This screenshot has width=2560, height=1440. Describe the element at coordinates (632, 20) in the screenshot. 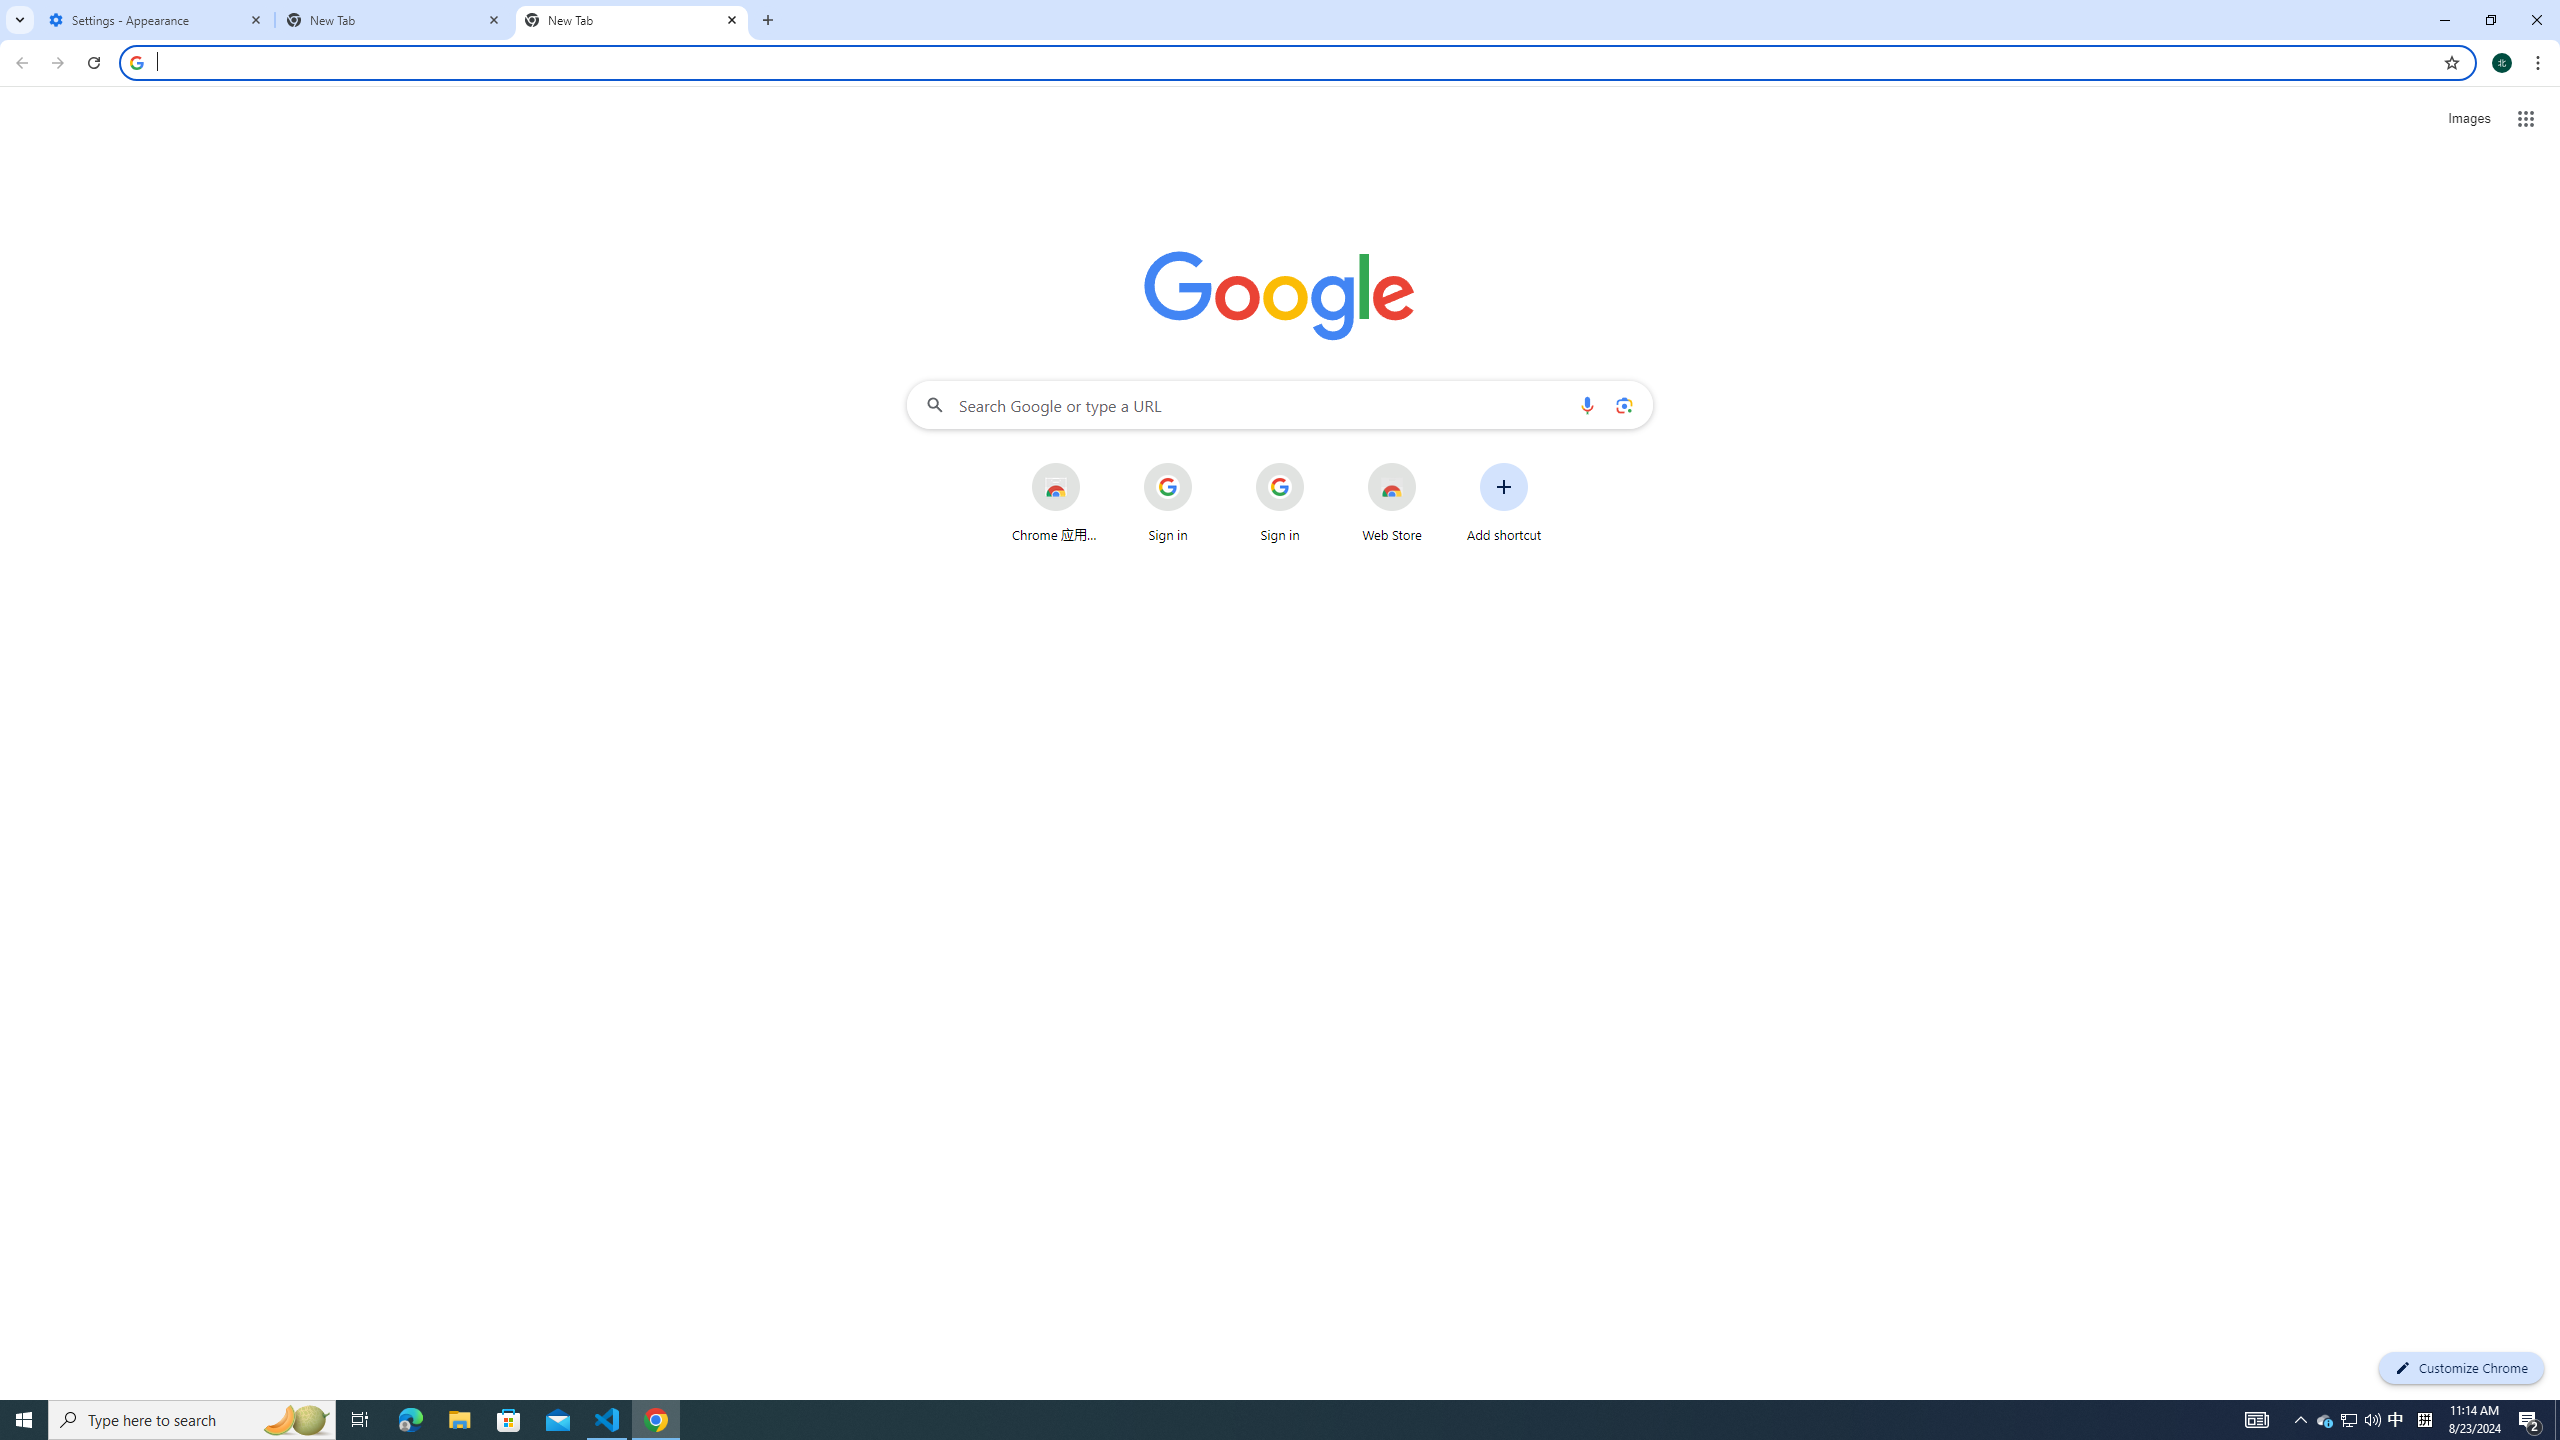

I see `New Tab` at that location.